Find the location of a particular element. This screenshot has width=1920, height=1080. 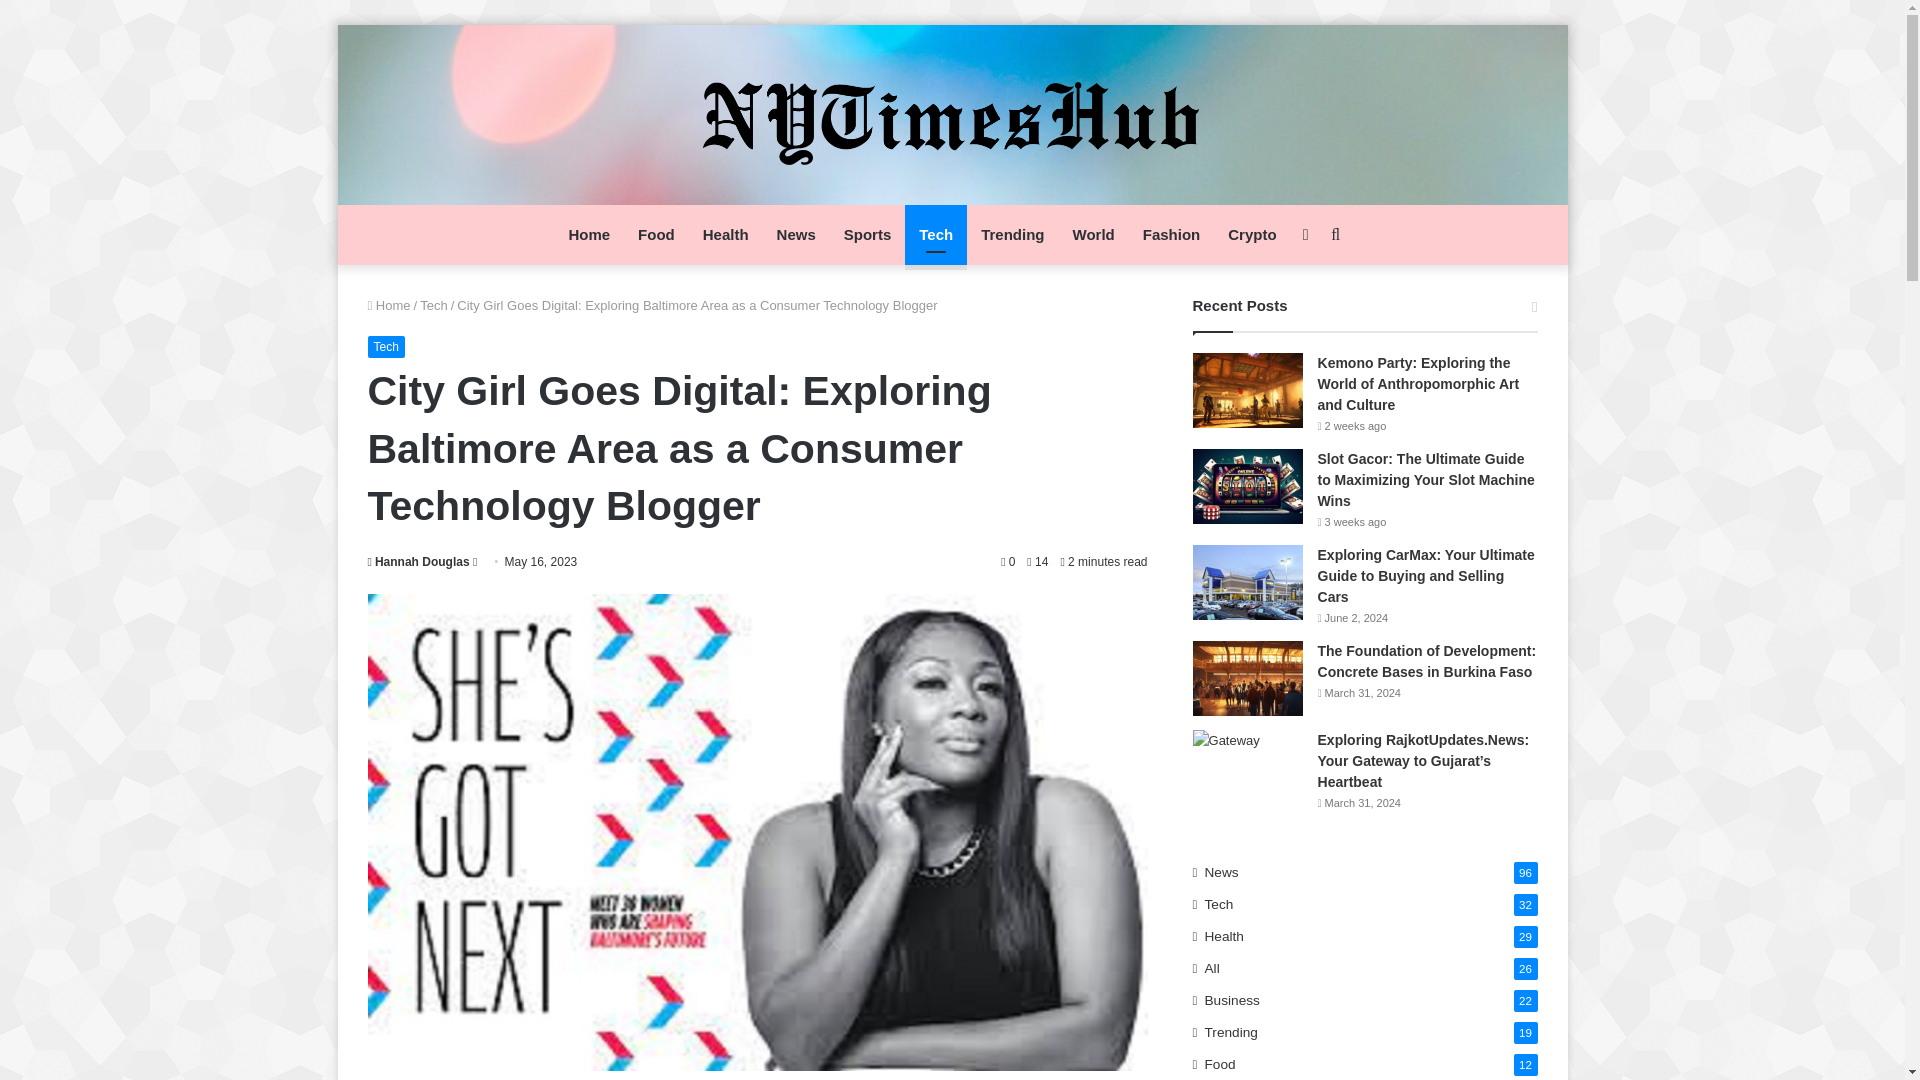

Tech is located at coordinates (386, 346).